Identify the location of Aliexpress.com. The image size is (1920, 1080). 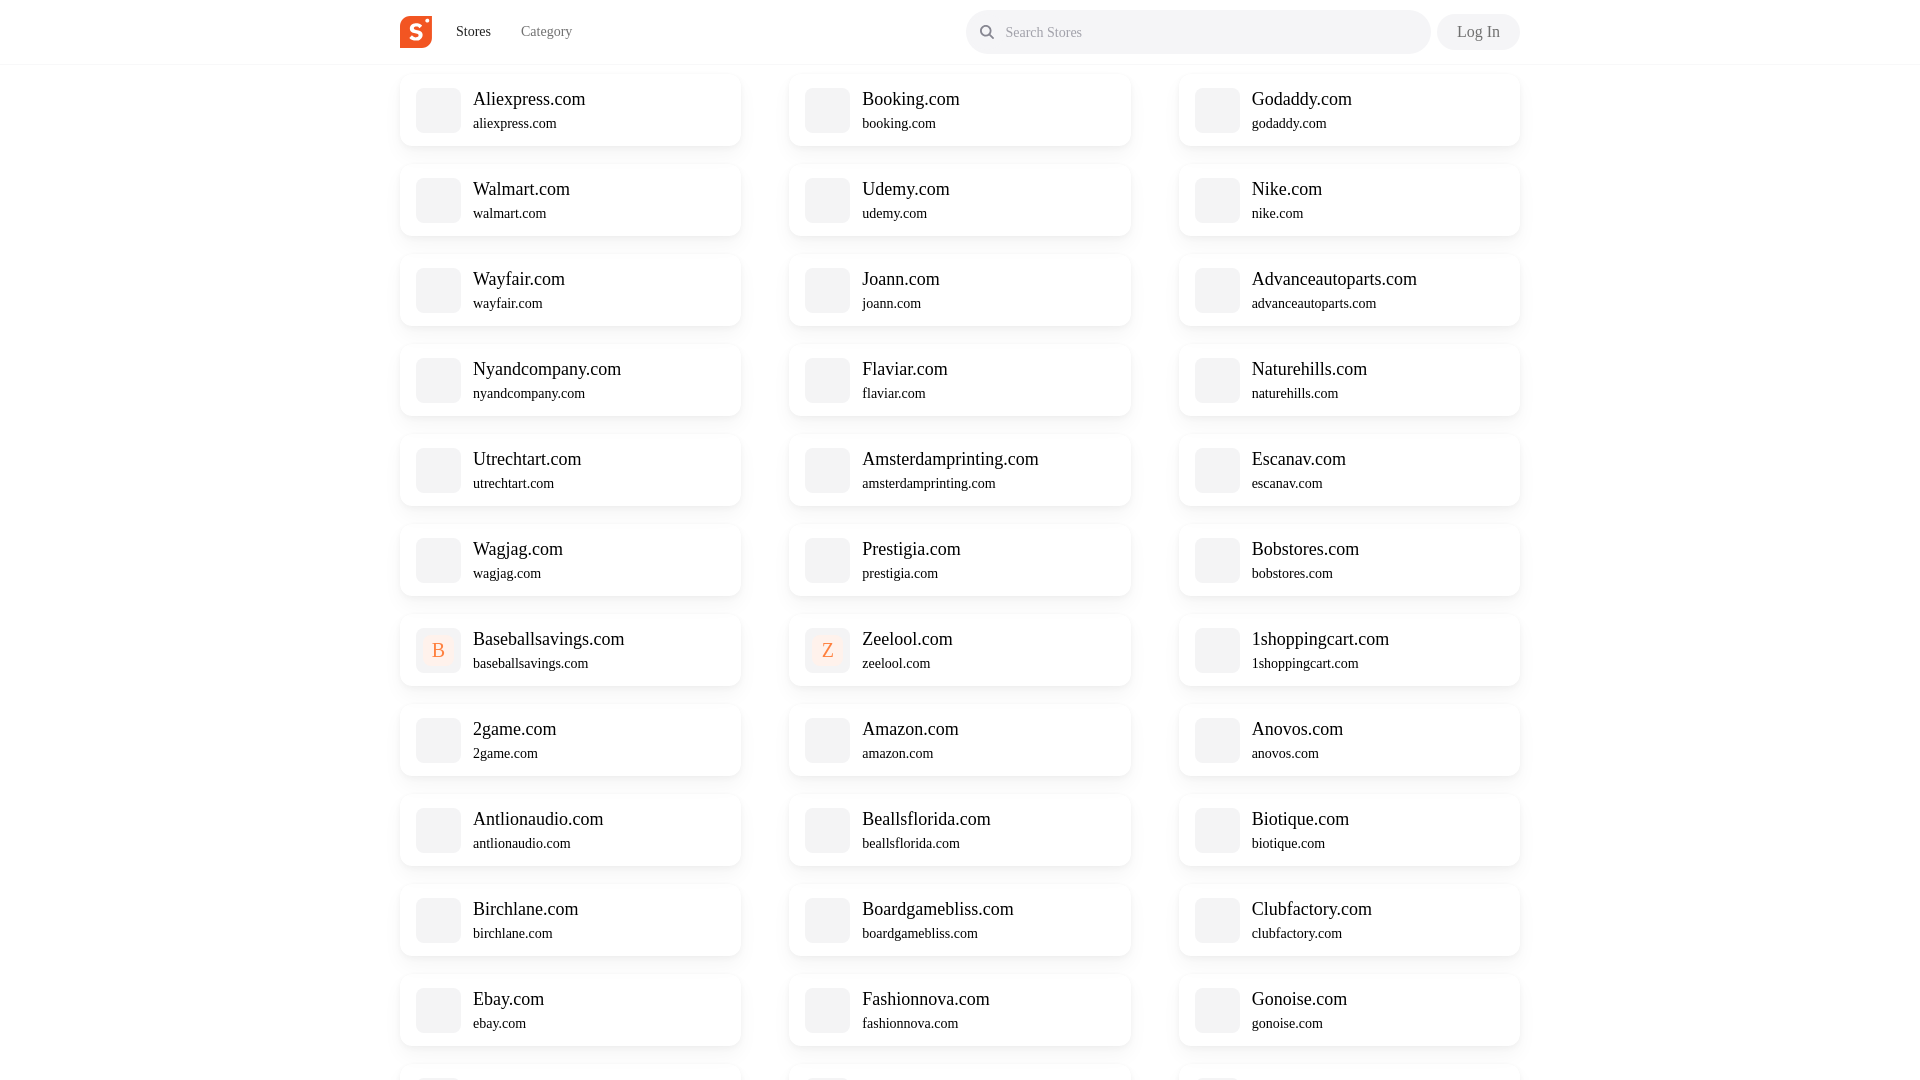
(528, 98).